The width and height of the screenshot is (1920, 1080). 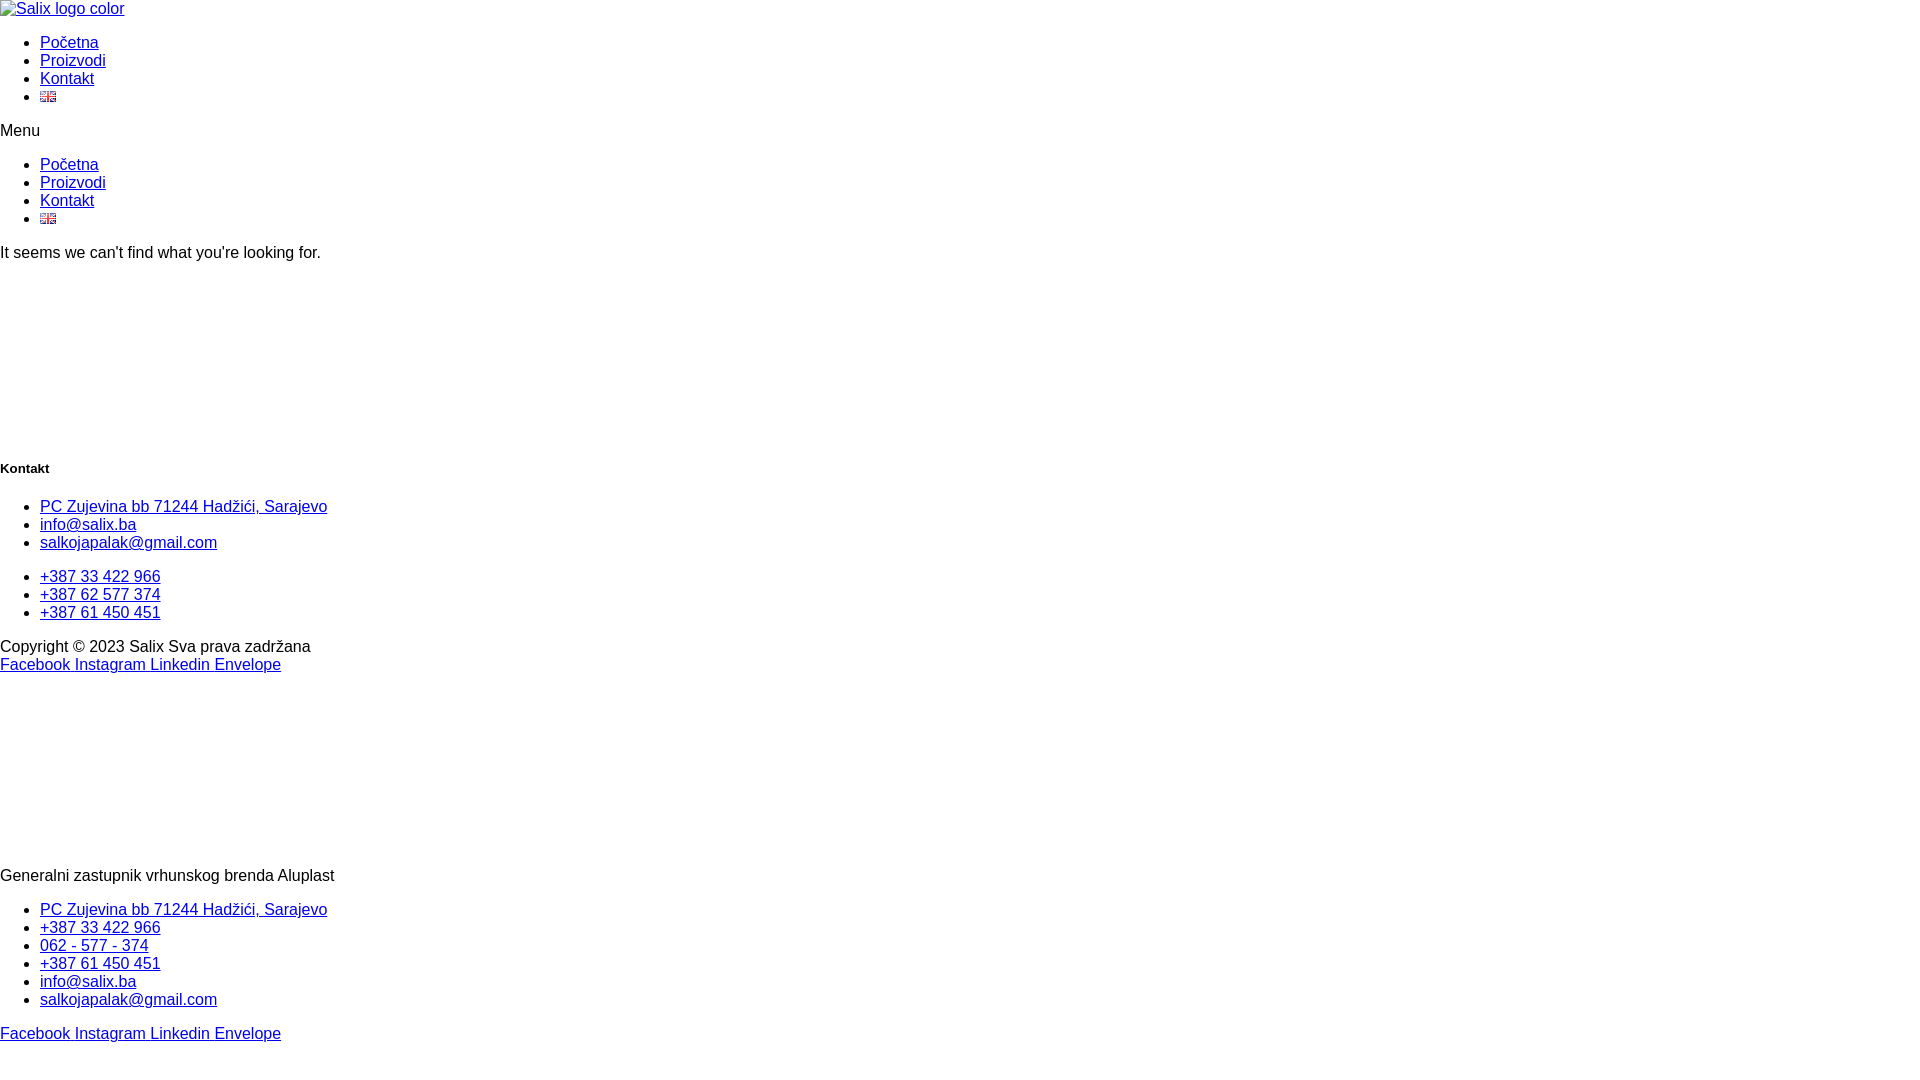 I want to click on +387 33 422 966, so click(x=100, y=576).